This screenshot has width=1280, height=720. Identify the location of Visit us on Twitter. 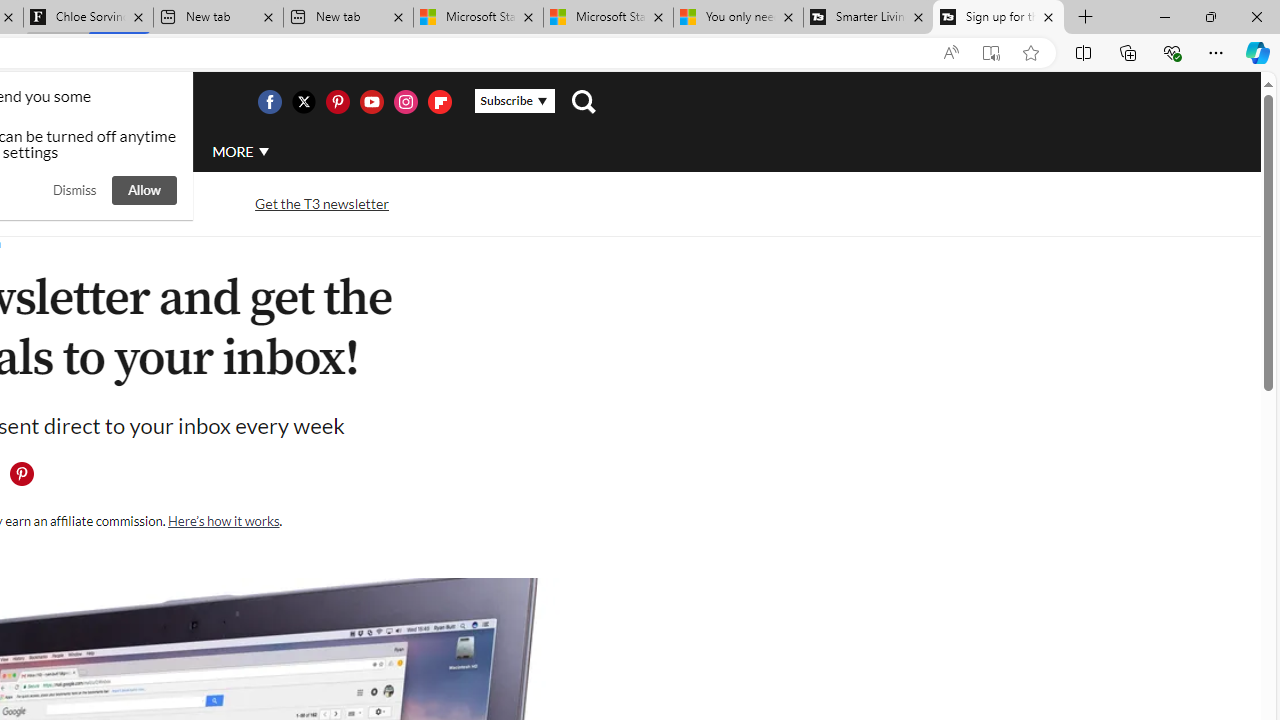
(303, 102).